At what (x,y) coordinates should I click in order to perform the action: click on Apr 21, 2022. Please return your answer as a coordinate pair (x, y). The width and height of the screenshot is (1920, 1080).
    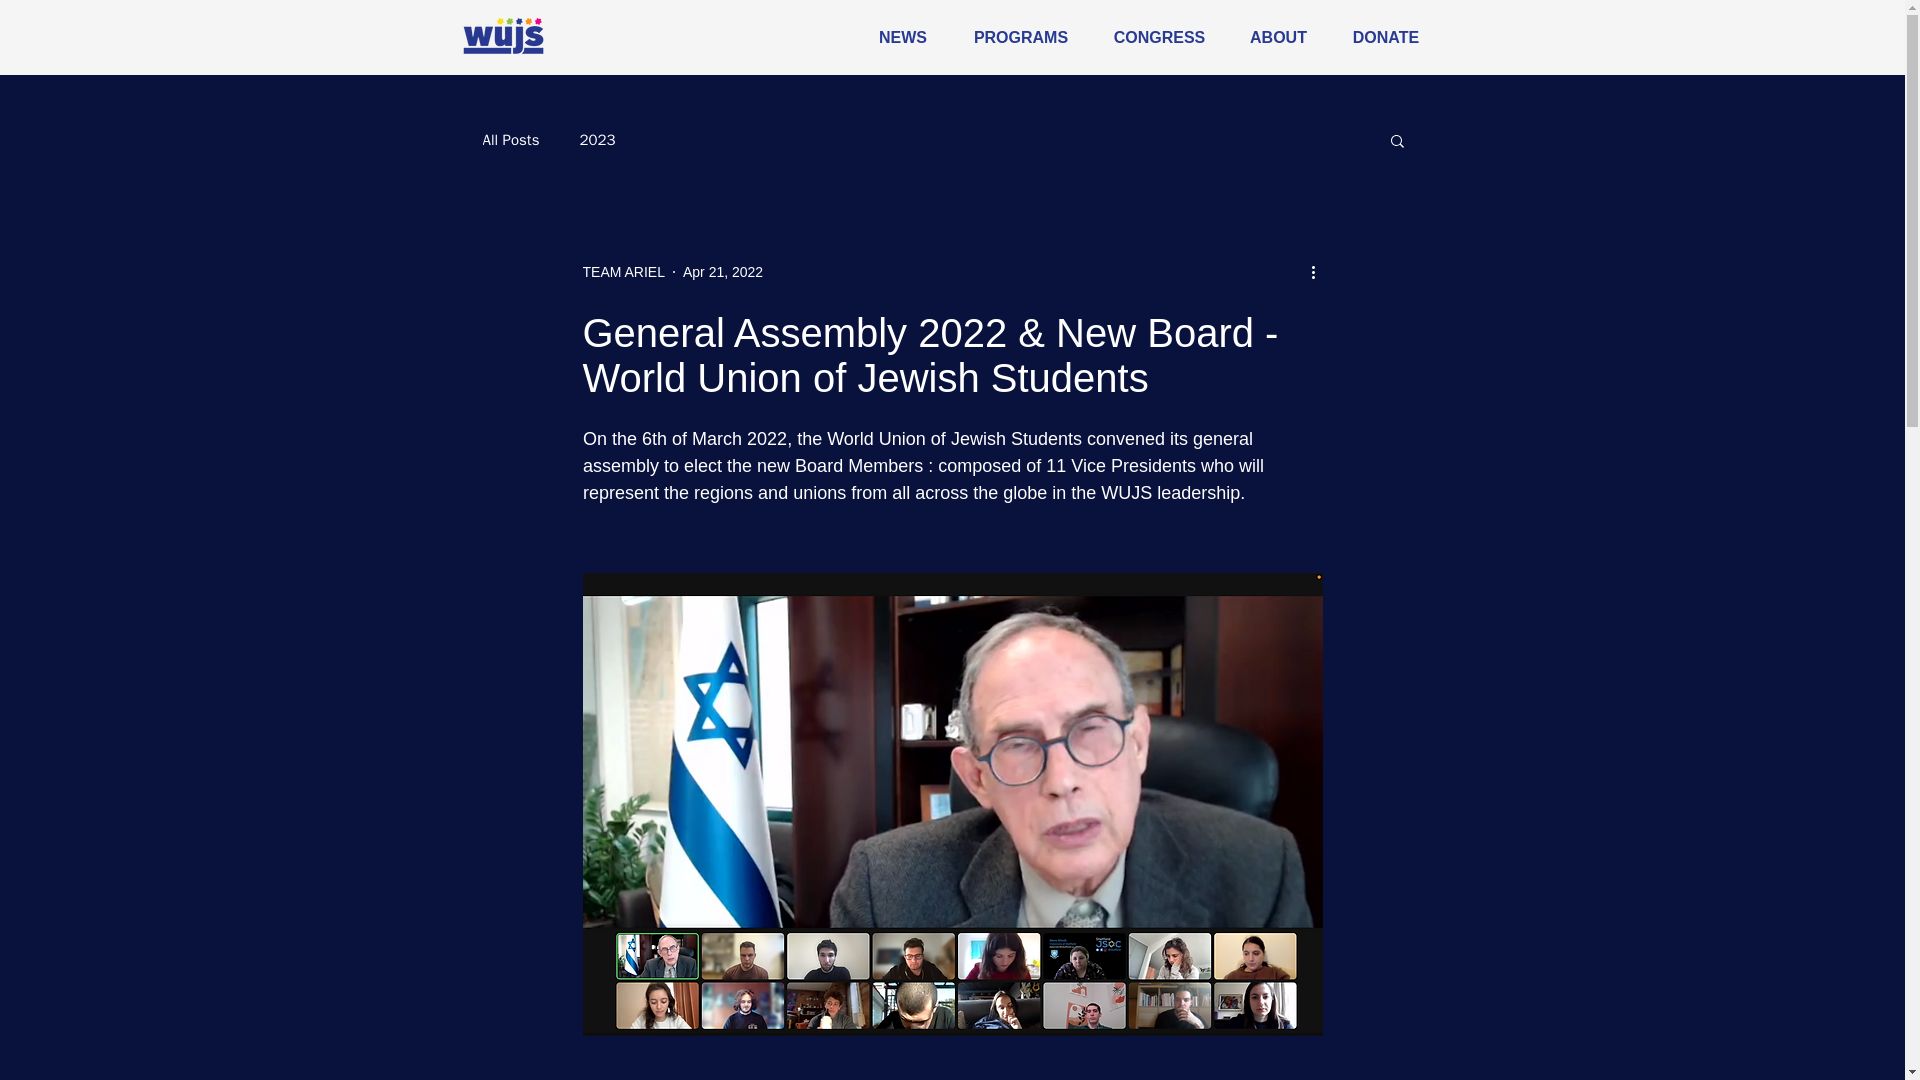
    Looking at the image, I should click on (722, 271).